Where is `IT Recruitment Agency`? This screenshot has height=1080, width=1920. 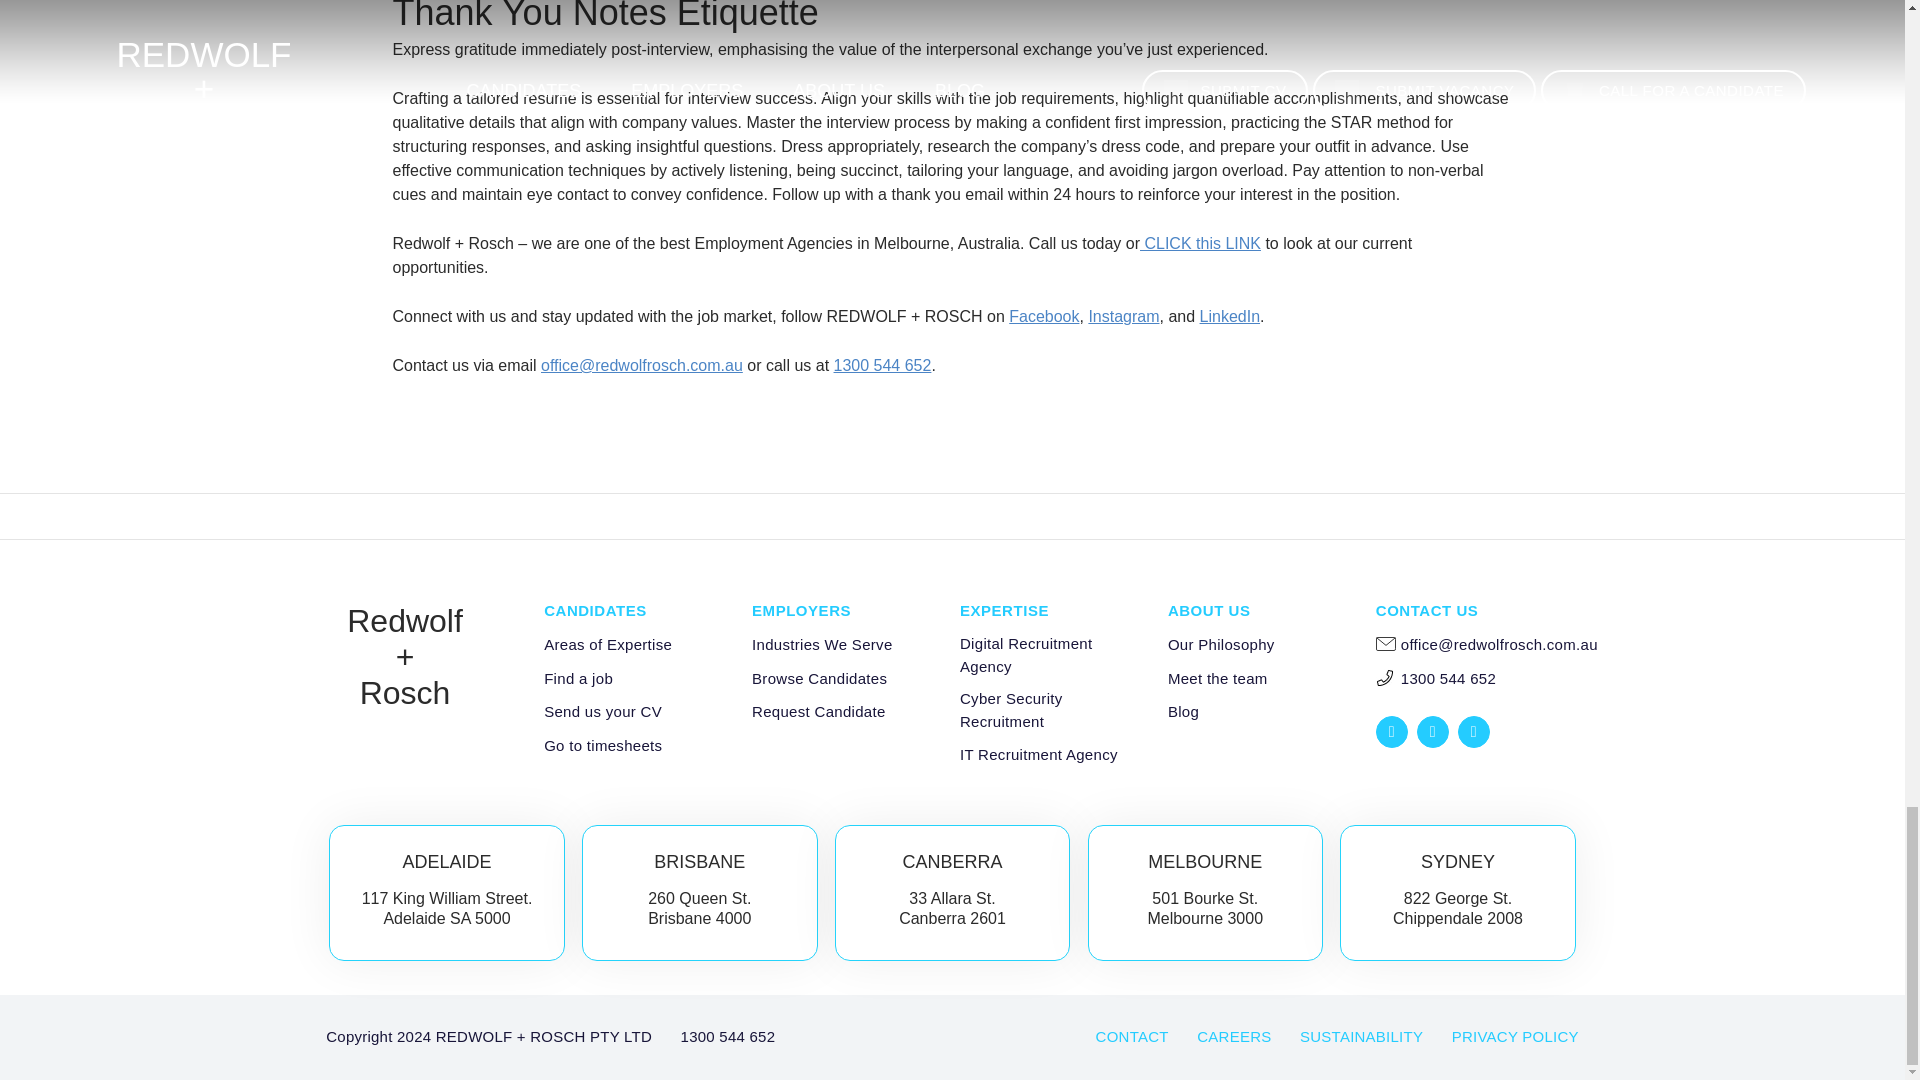
IT Recruitment Agency is located at coordinates (1038, 755).